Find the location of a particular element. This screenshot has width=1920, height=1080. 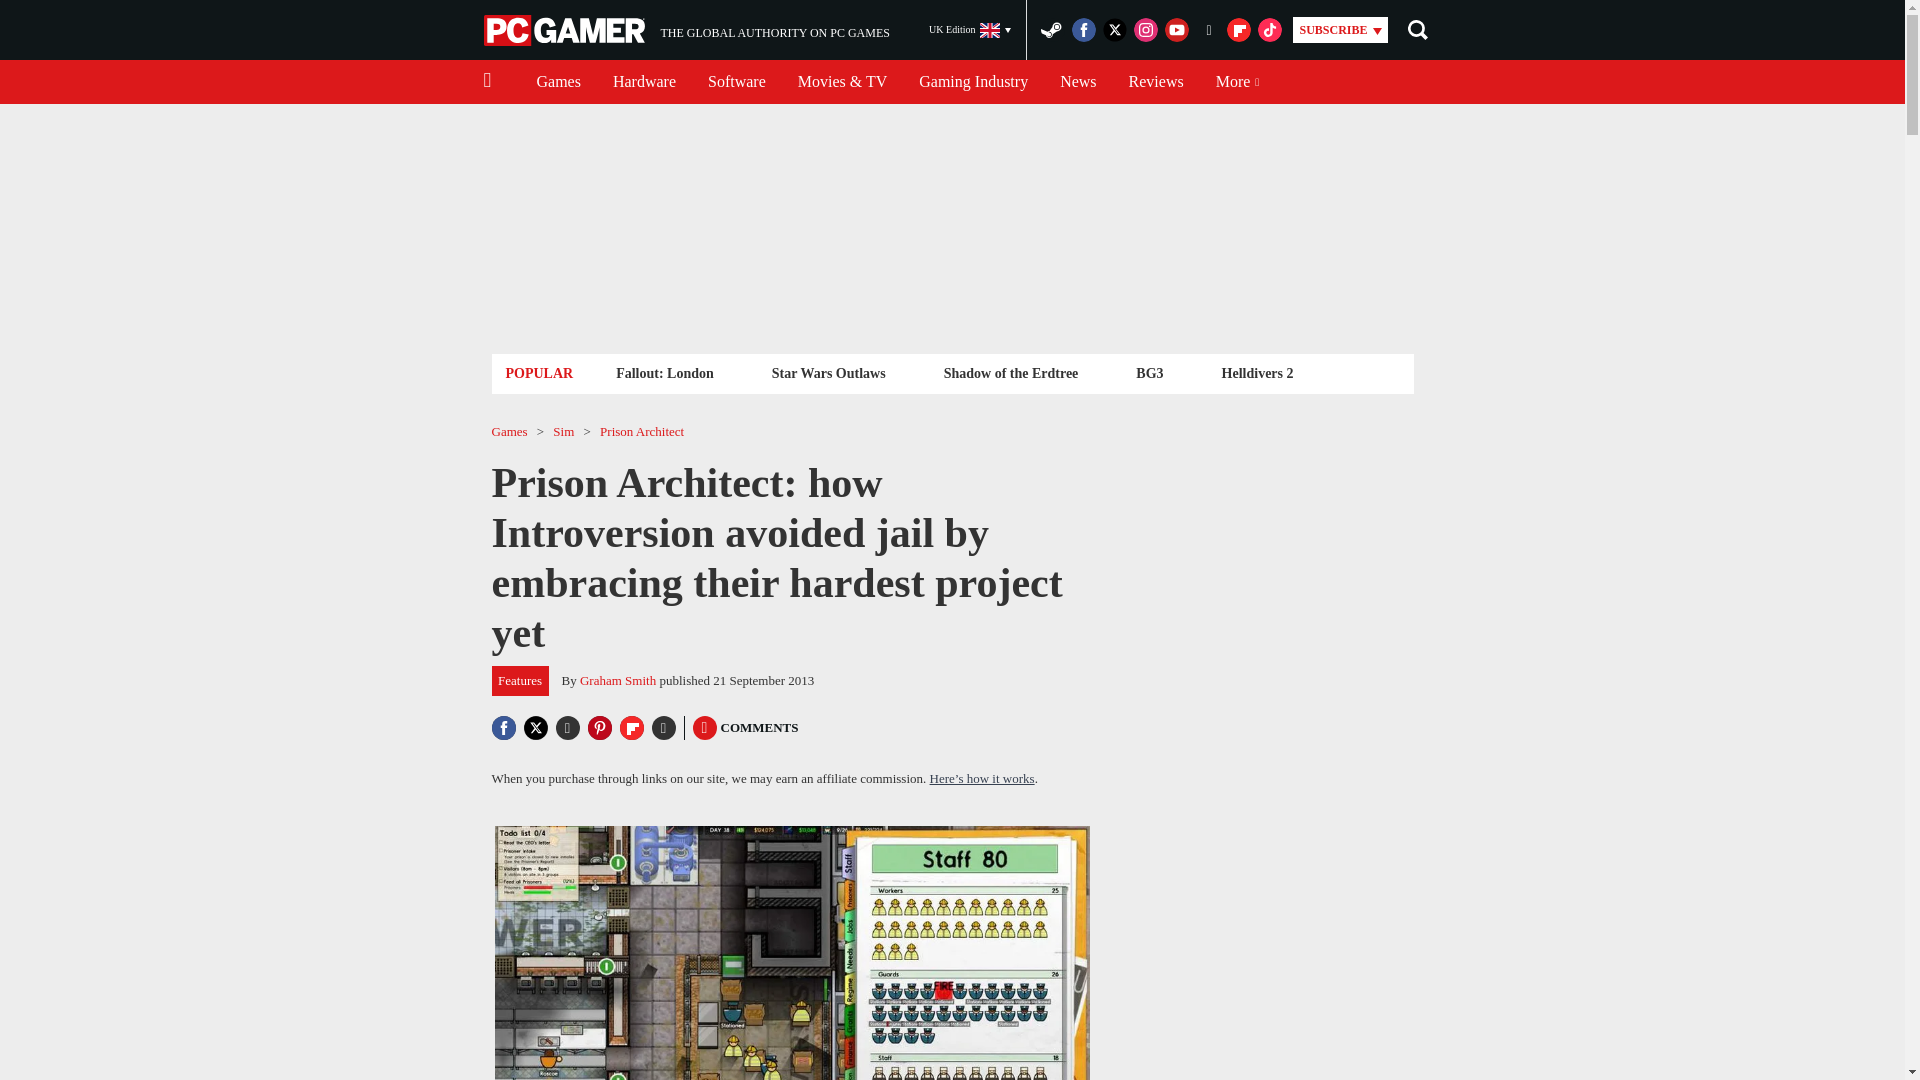

Software is located at coordinates (736, 82).